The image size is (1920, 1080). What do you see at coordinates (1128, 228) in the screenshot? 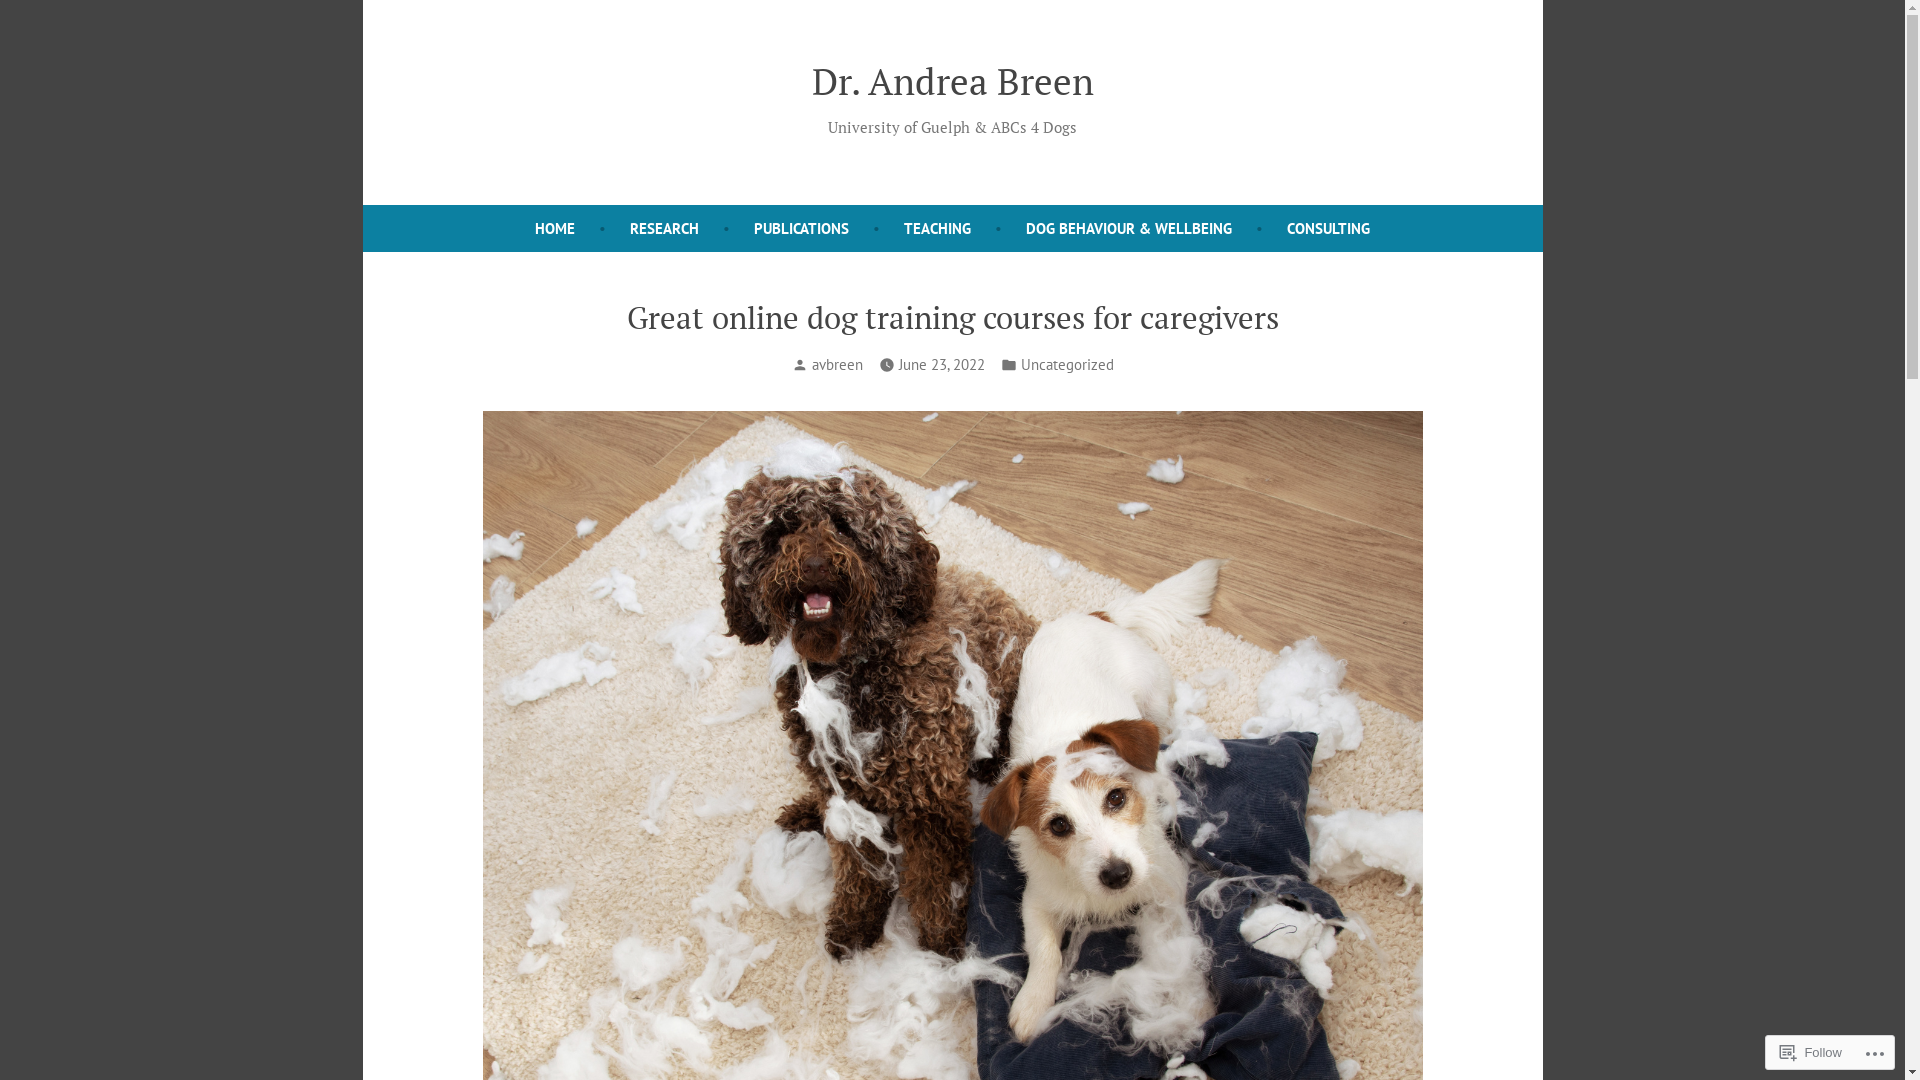
I see `DOG BEHAVIOUR & WELLBEING` at bounding box center [1128, 228].